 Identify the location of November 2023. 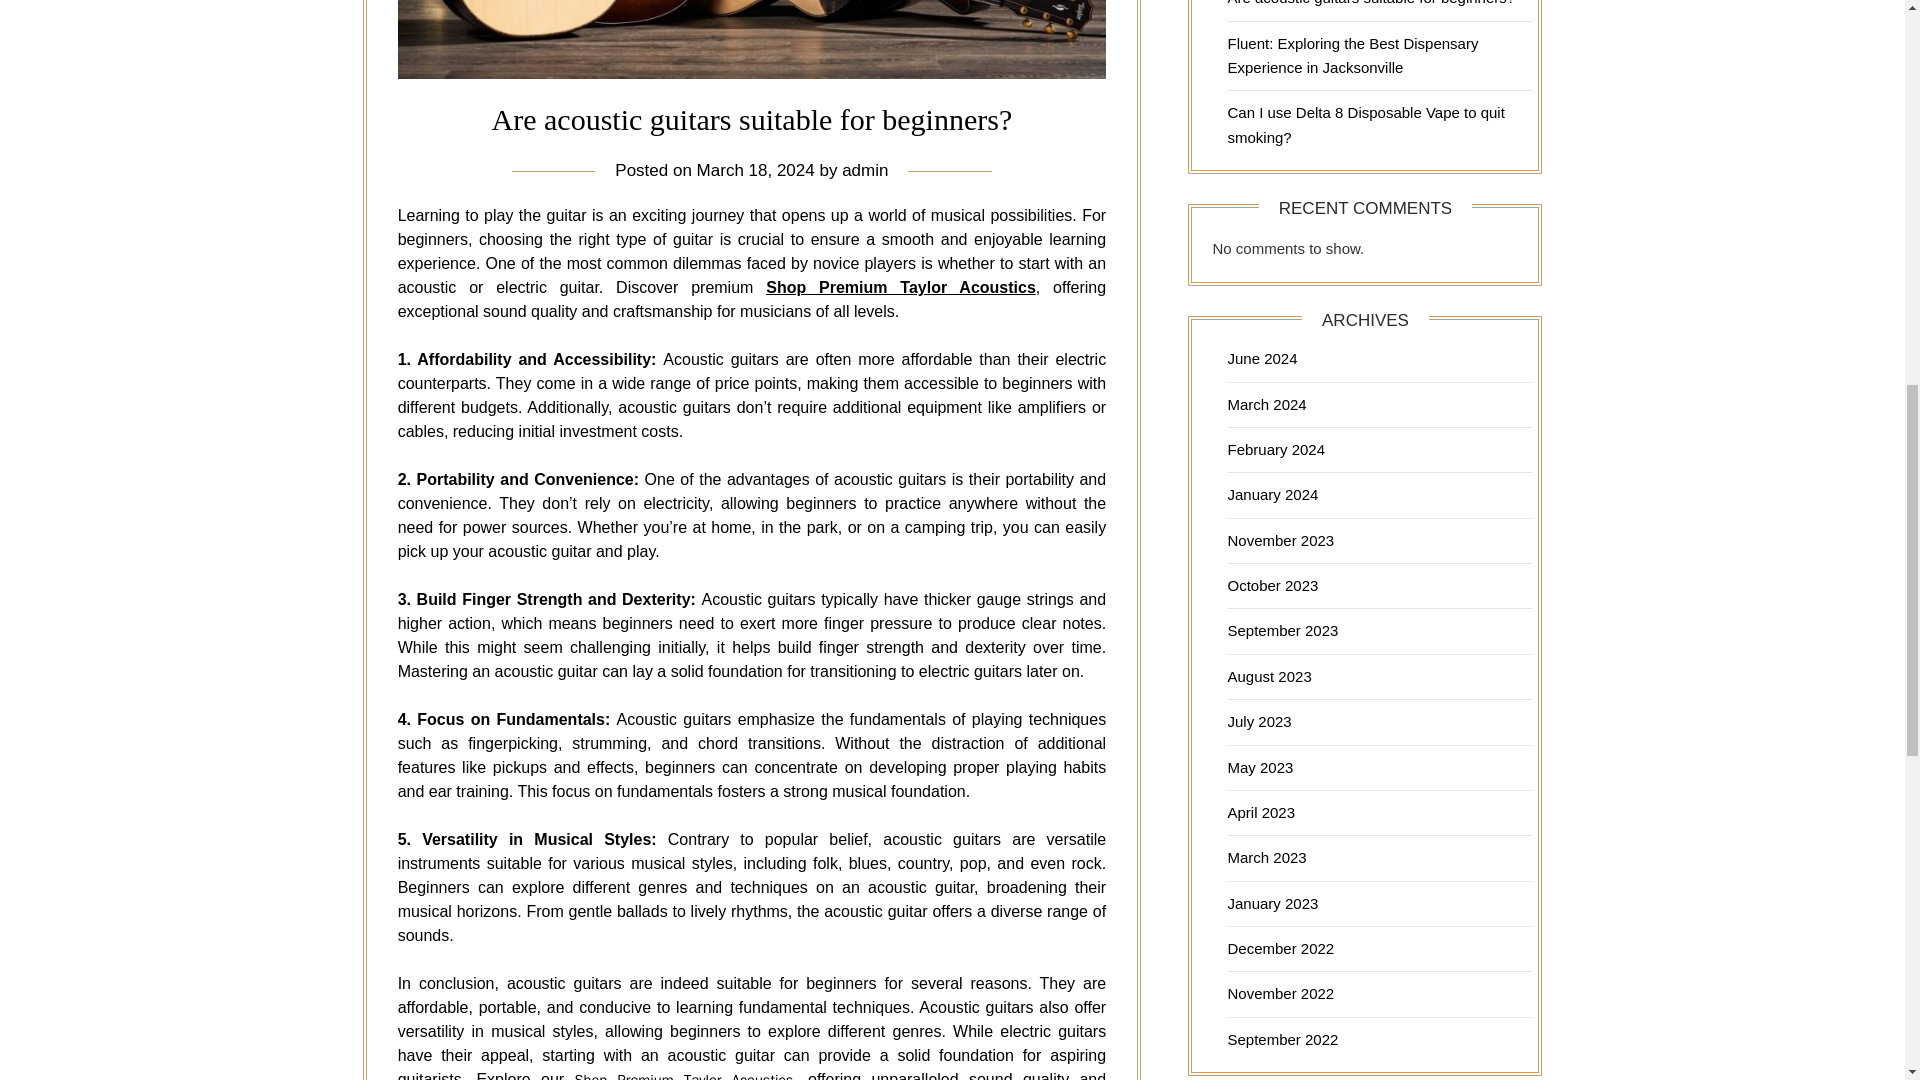
(1280, 540).